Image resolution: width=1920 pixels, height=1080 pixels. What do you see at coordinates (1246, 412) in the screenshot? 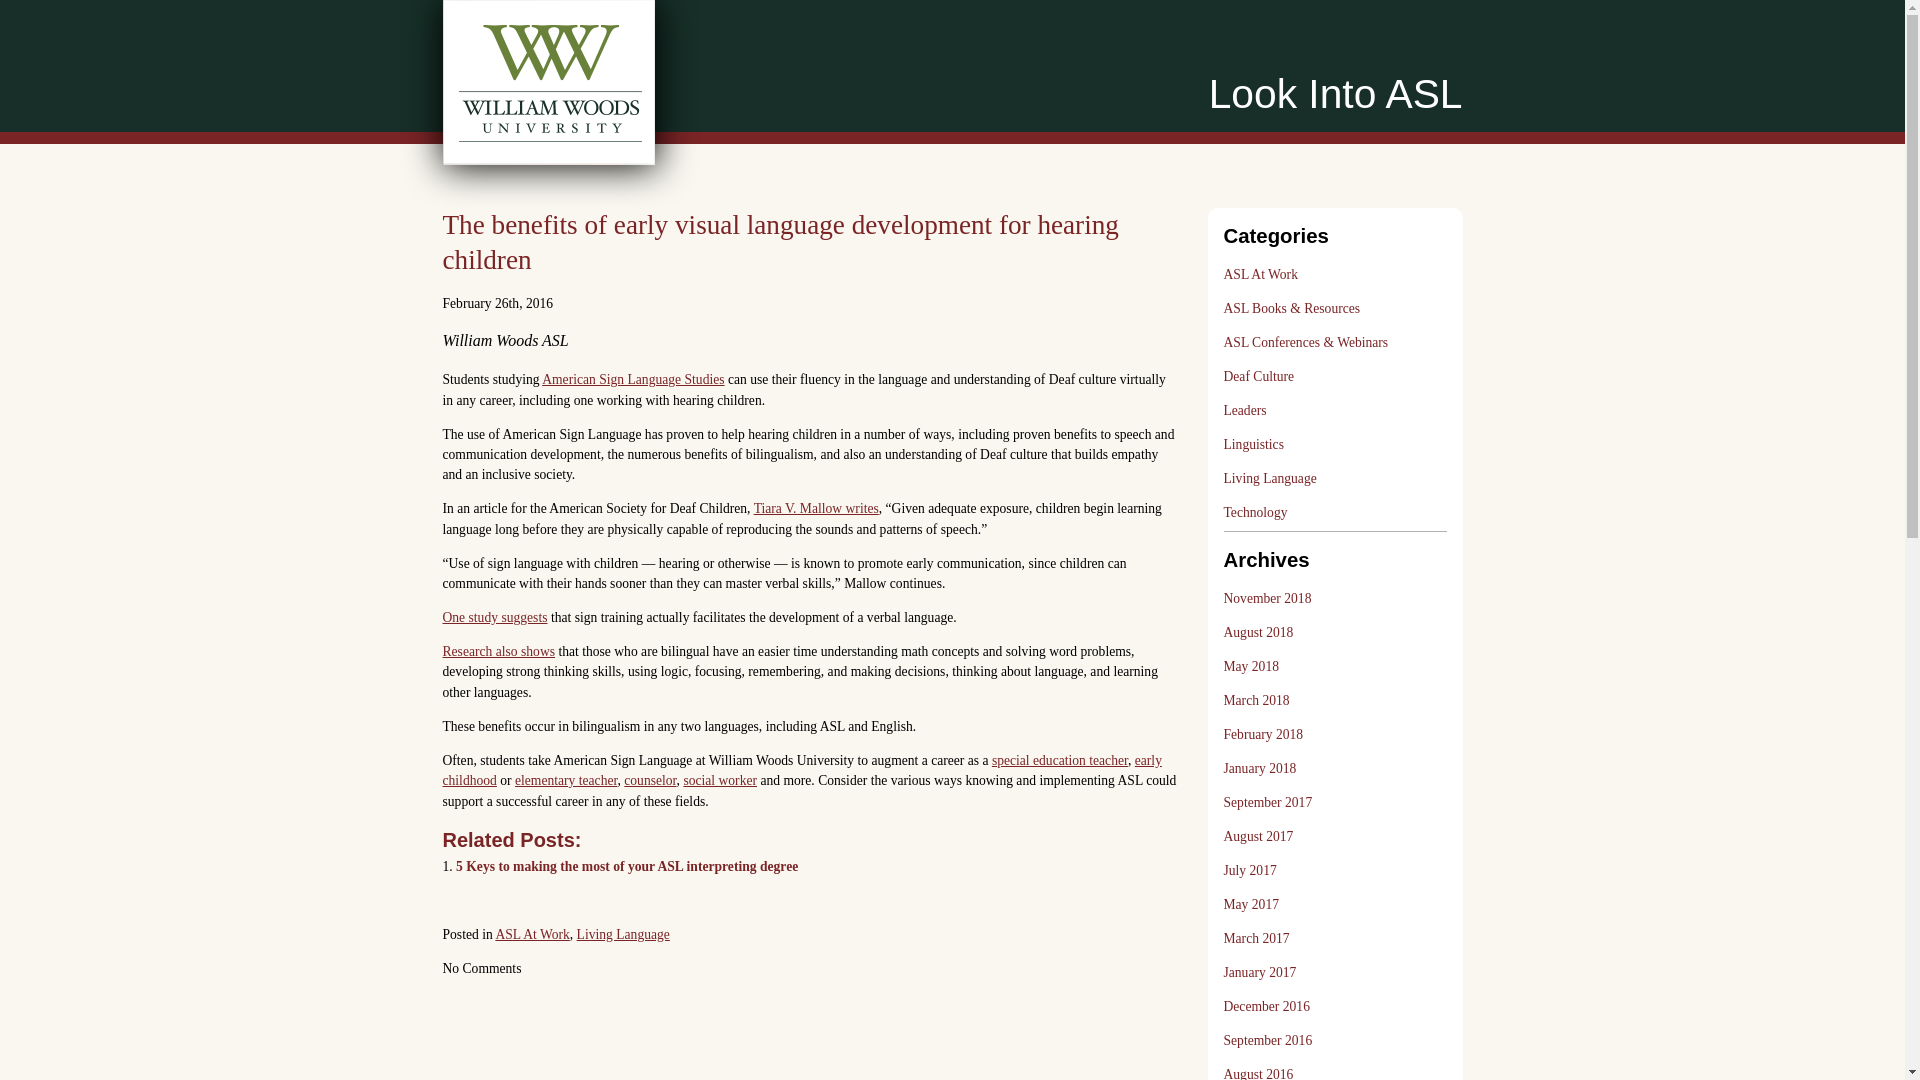
I see `Leaders` at bounding box center [1246, 412].